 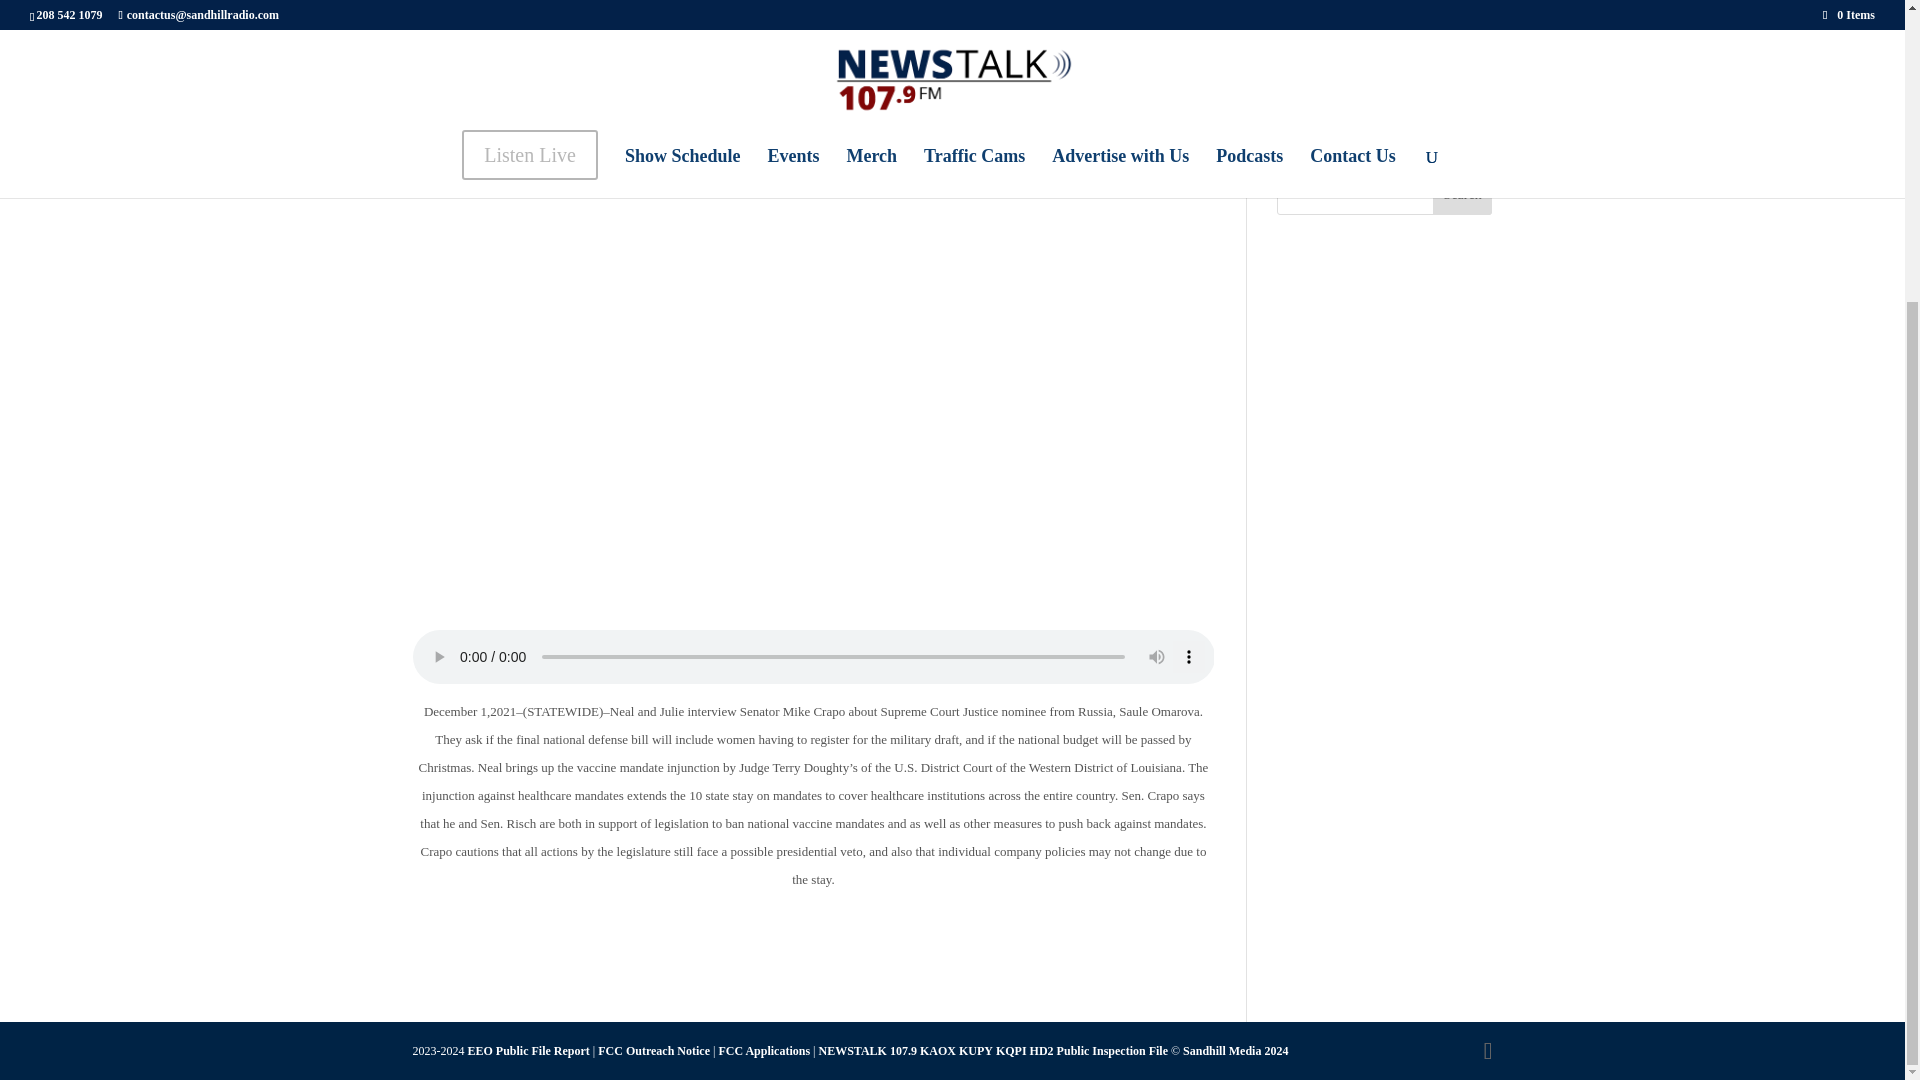 What do you see at coordinates (764, 1051) in the screenshot?
I see `FCC Applications` at bounding box center [764, 1051].